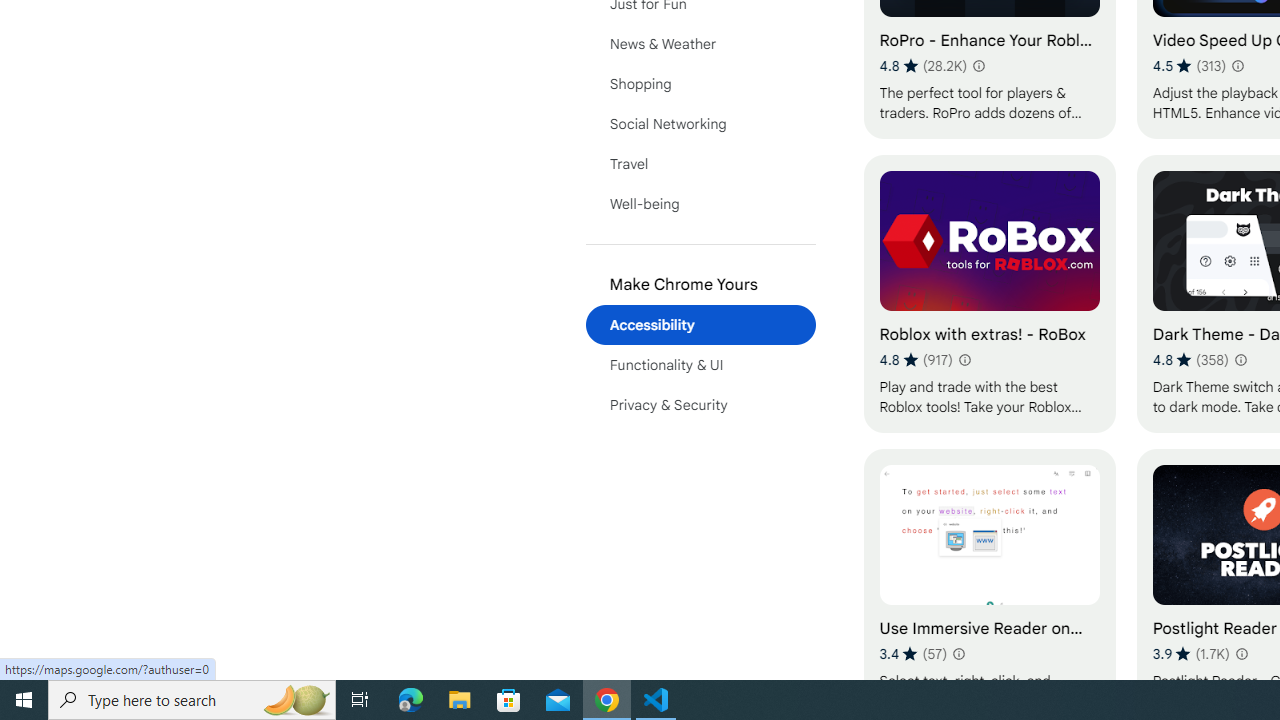  Describe the element at coordinates (1240, 654) in the screenshot. I see `Learn more about results and reviews "Postlight Reader"` at that location.